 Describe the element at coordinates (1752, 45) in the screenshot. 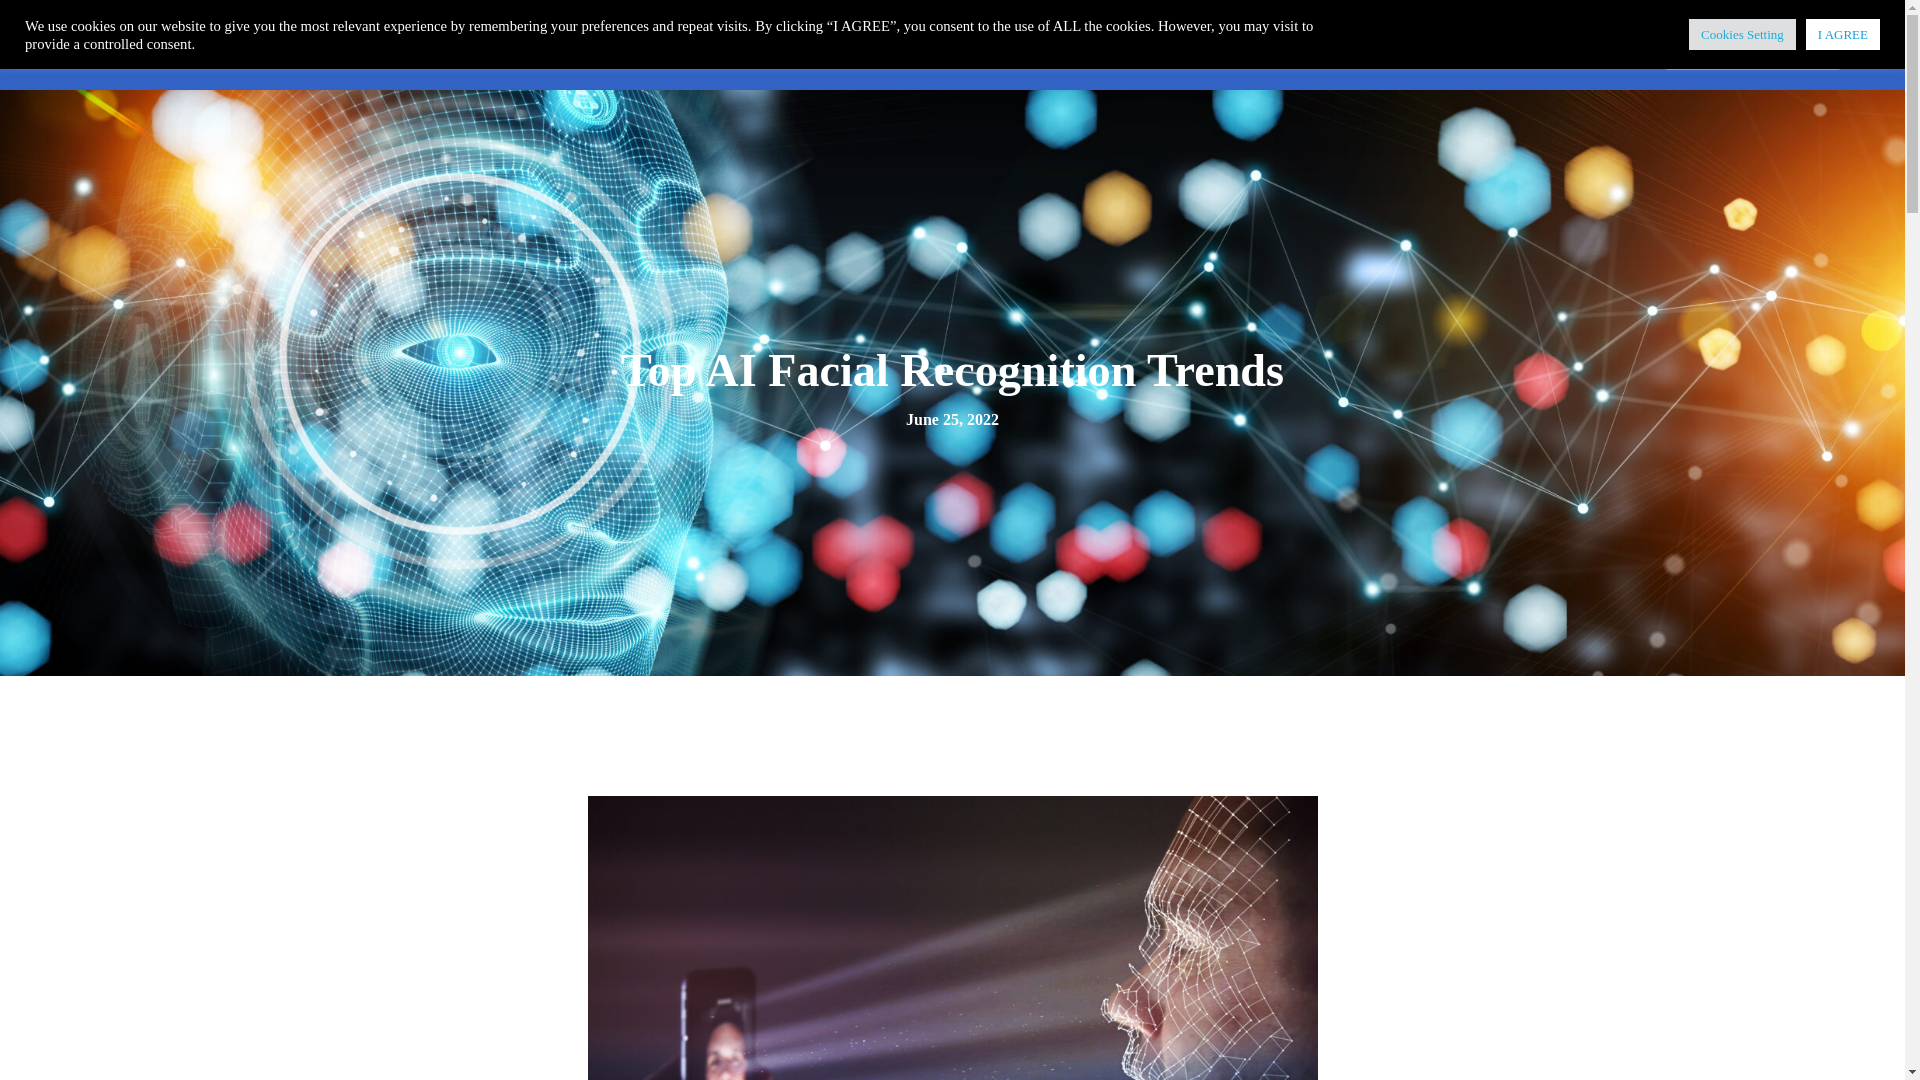

I see `GET STARTED` at that location.